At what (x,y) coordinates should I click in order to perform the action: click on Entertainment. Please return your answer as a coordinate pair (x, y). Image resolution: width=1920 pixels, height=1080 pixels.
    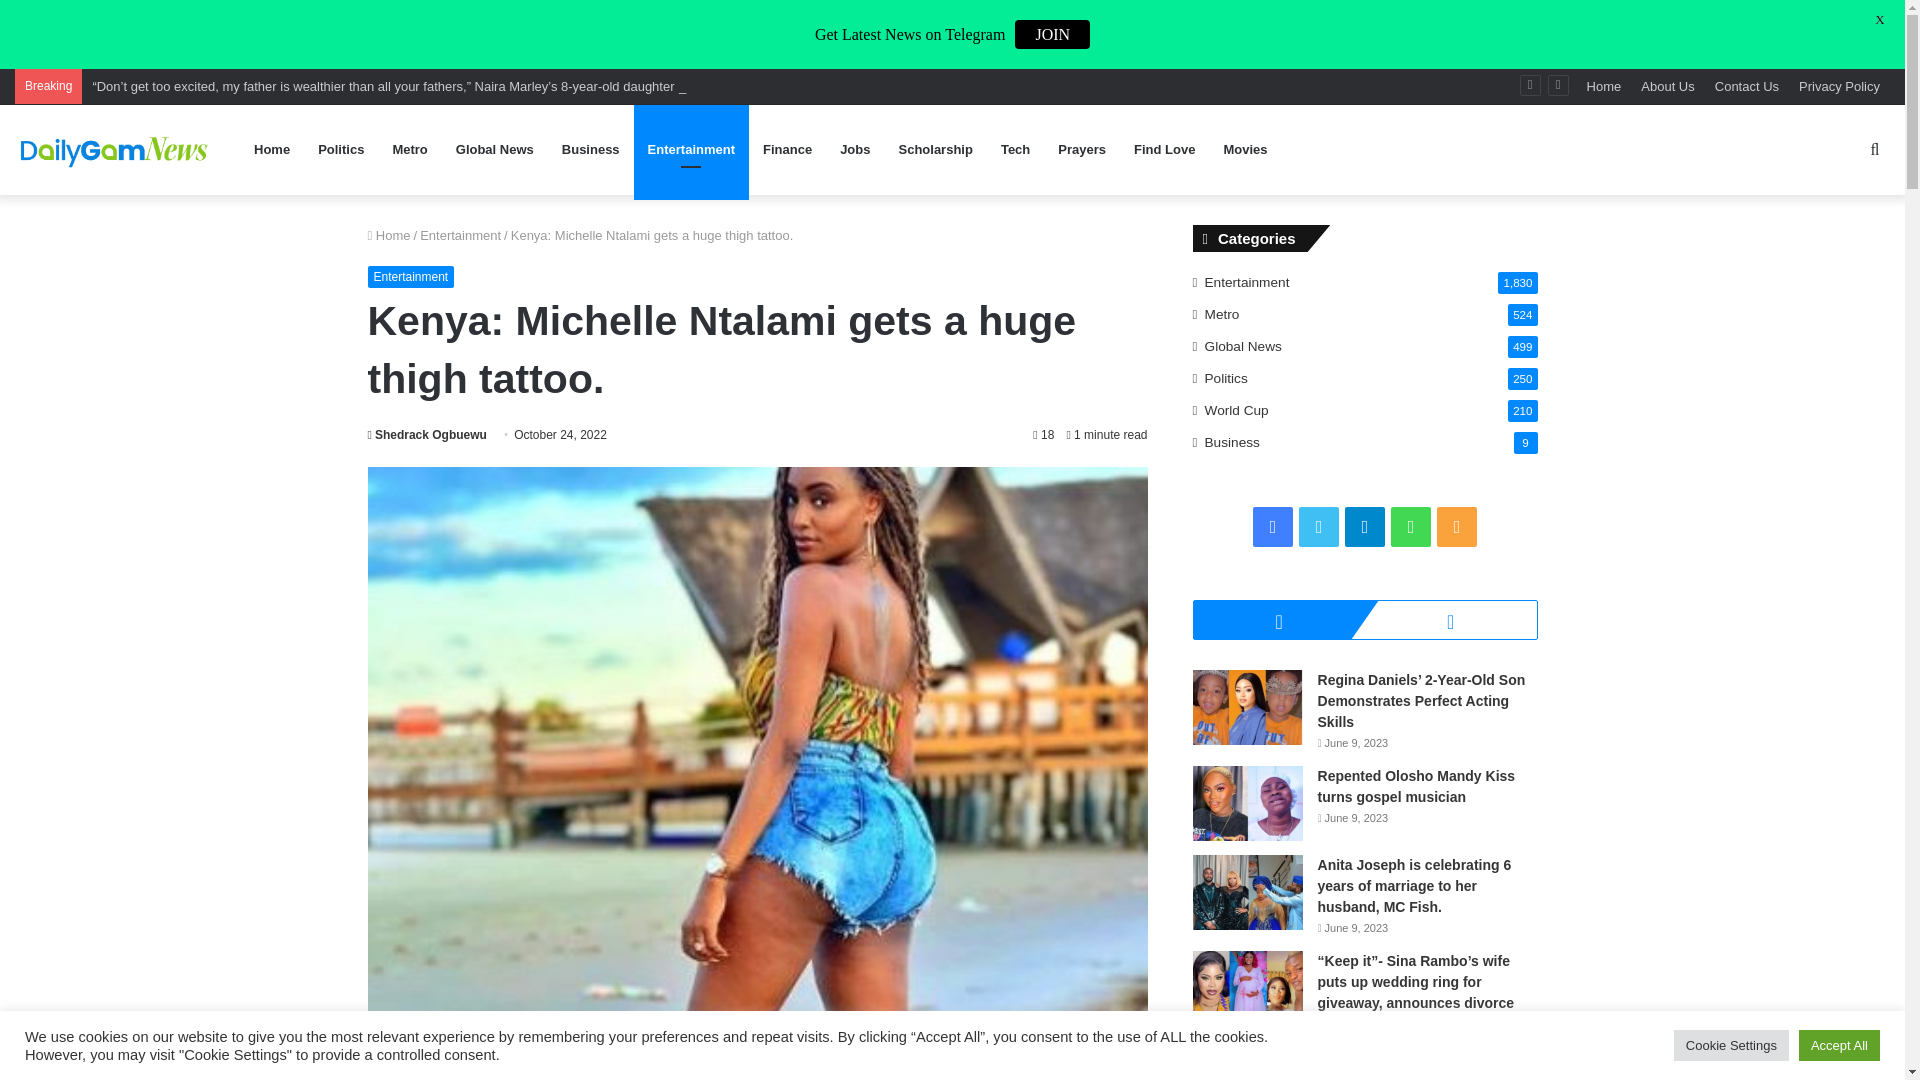
    Looking at the image, I should click on (460, 235).